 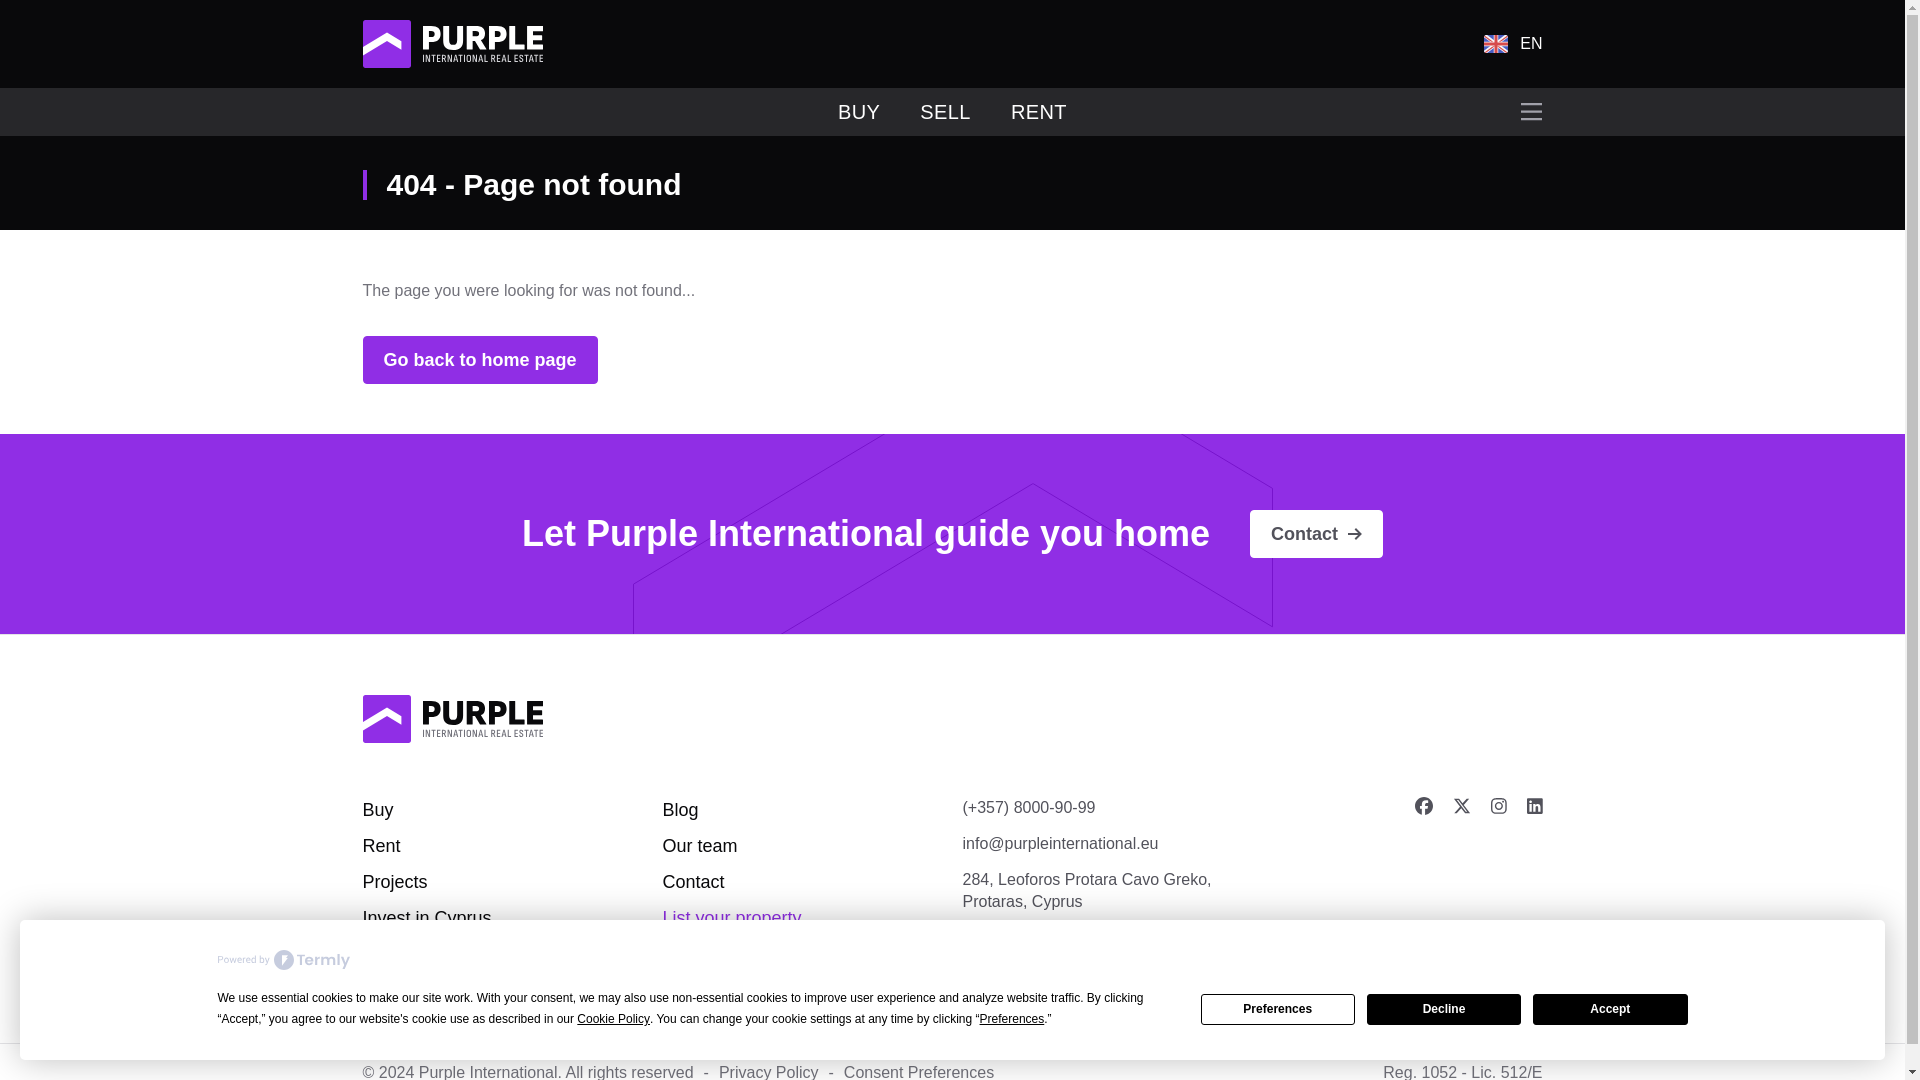 I want to click on SELL, so click(x=945, y=112).